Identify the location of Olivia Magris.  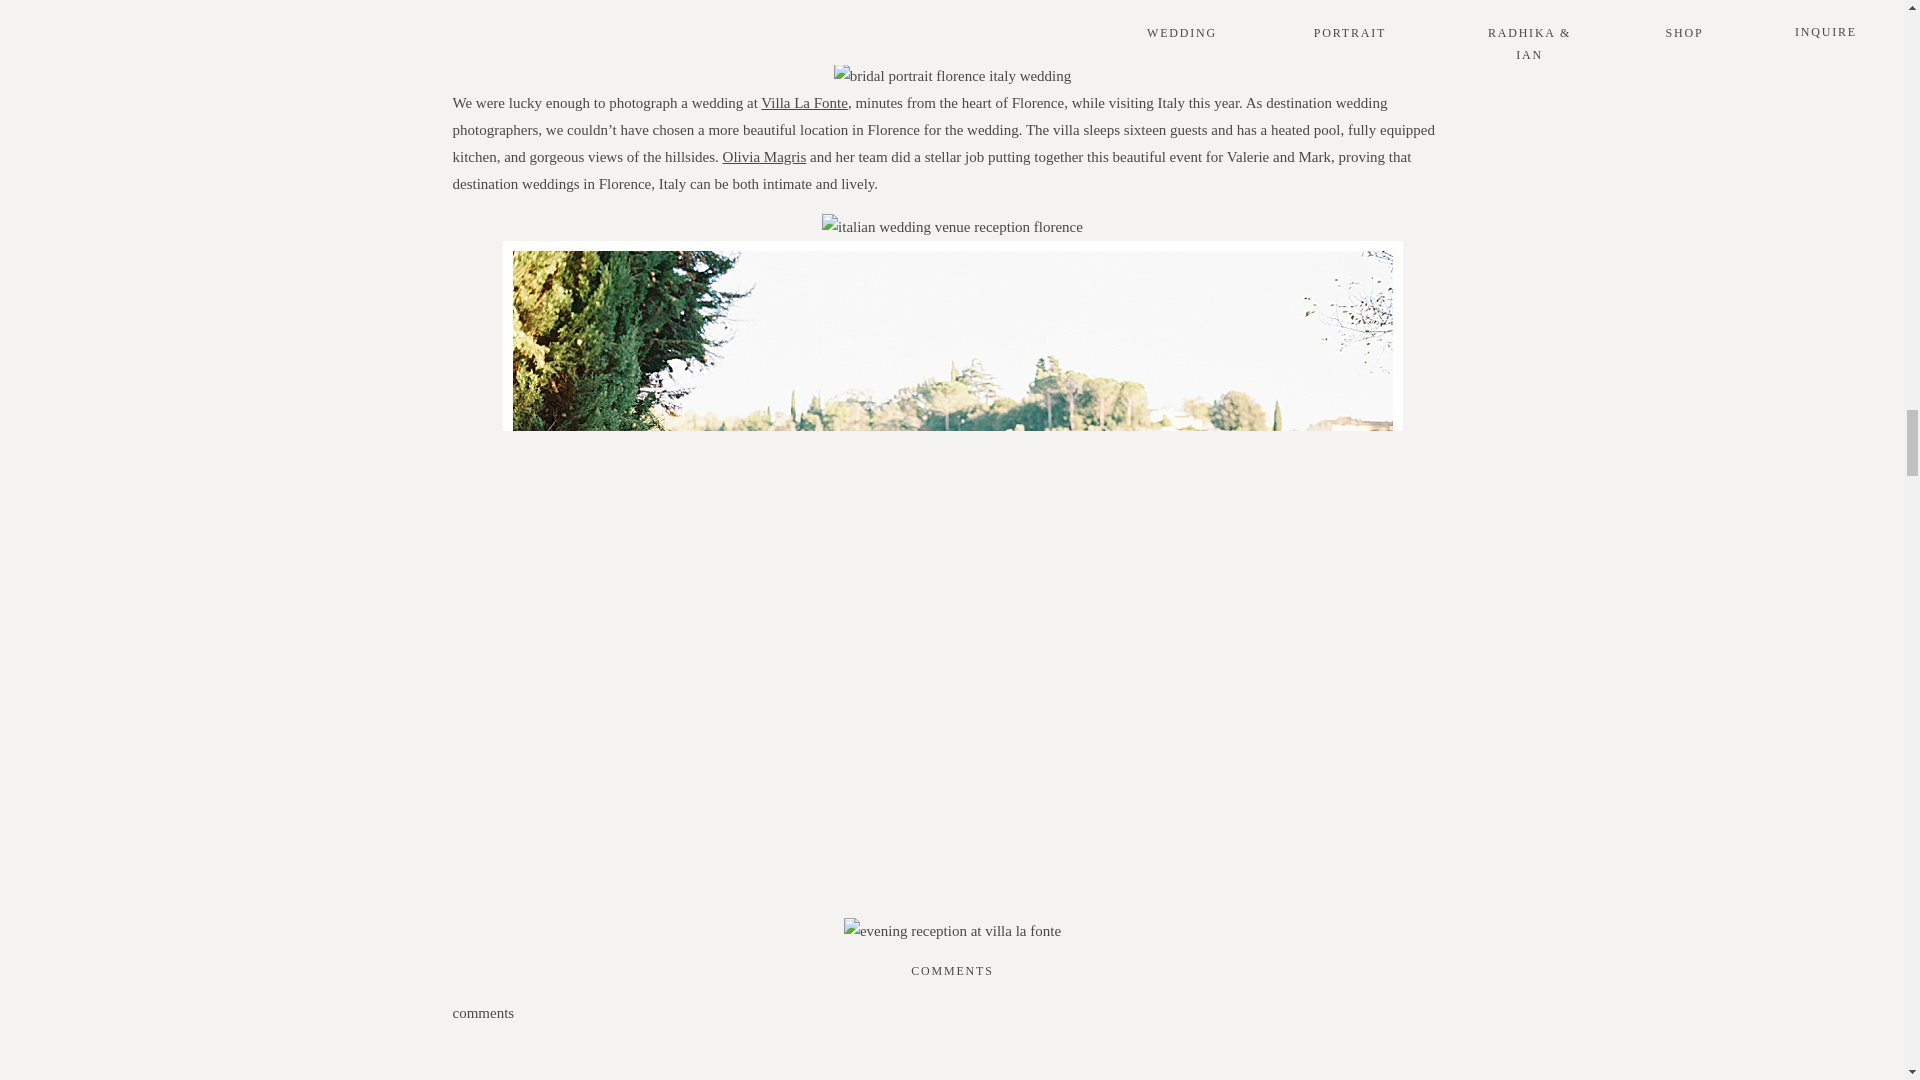
(764, 157).